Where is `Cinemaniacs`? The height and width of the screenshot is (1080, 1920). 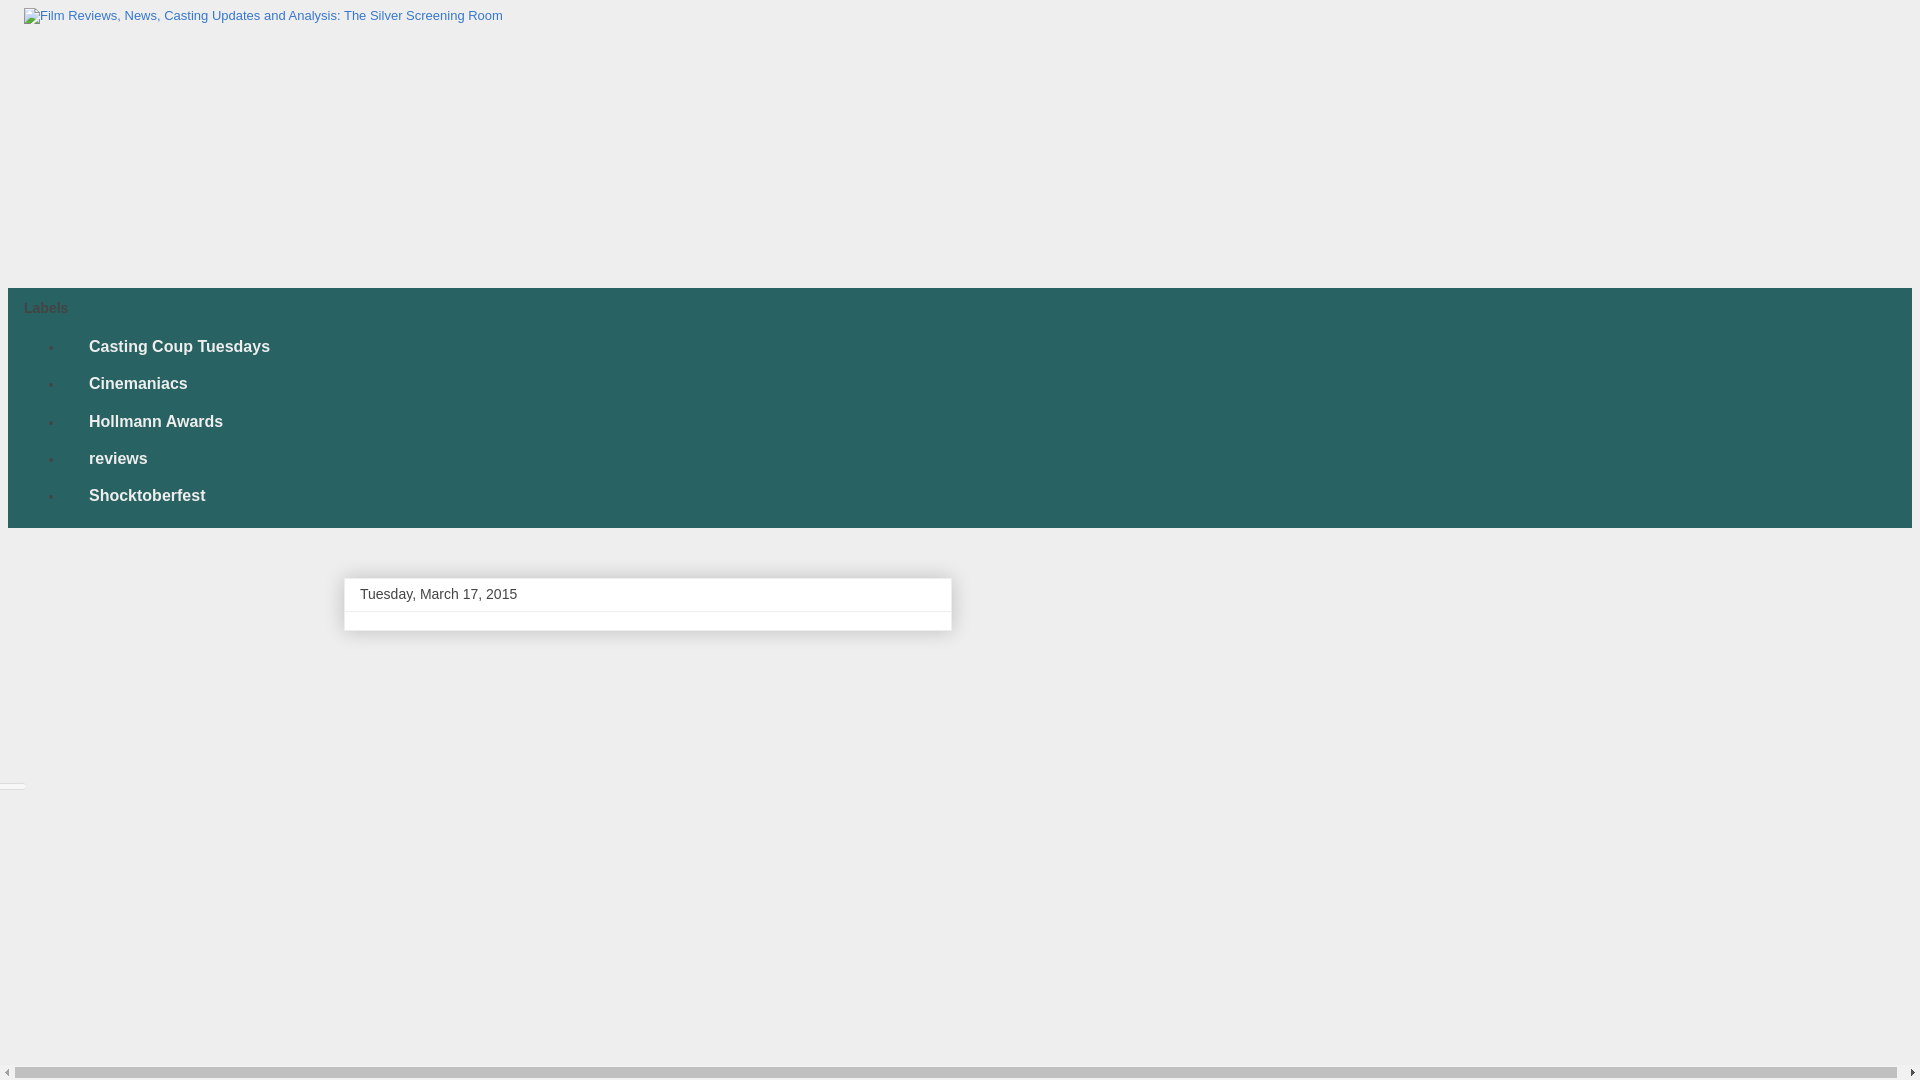 Cinemaniacs is located at coordinates (137, 384).